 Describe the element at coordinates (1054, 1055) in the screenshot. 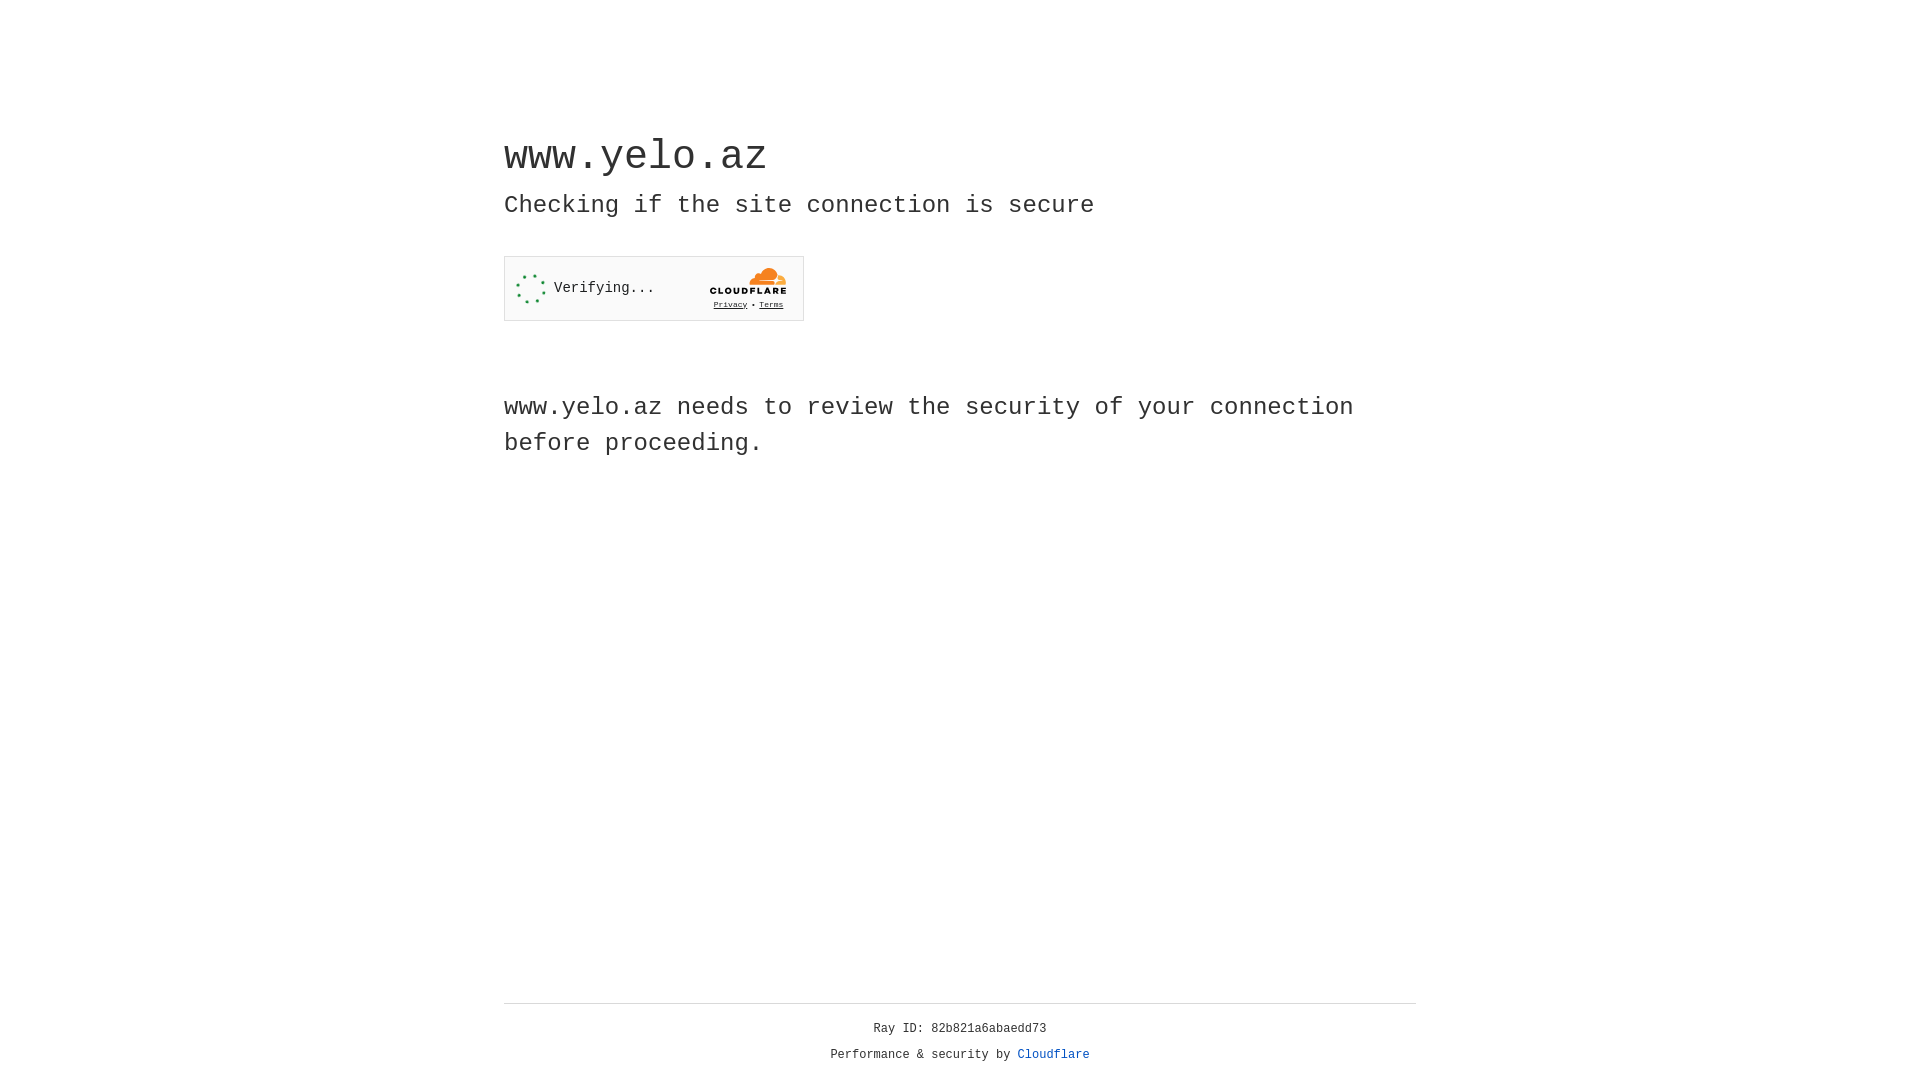

I see `Cloudflare` at that location.